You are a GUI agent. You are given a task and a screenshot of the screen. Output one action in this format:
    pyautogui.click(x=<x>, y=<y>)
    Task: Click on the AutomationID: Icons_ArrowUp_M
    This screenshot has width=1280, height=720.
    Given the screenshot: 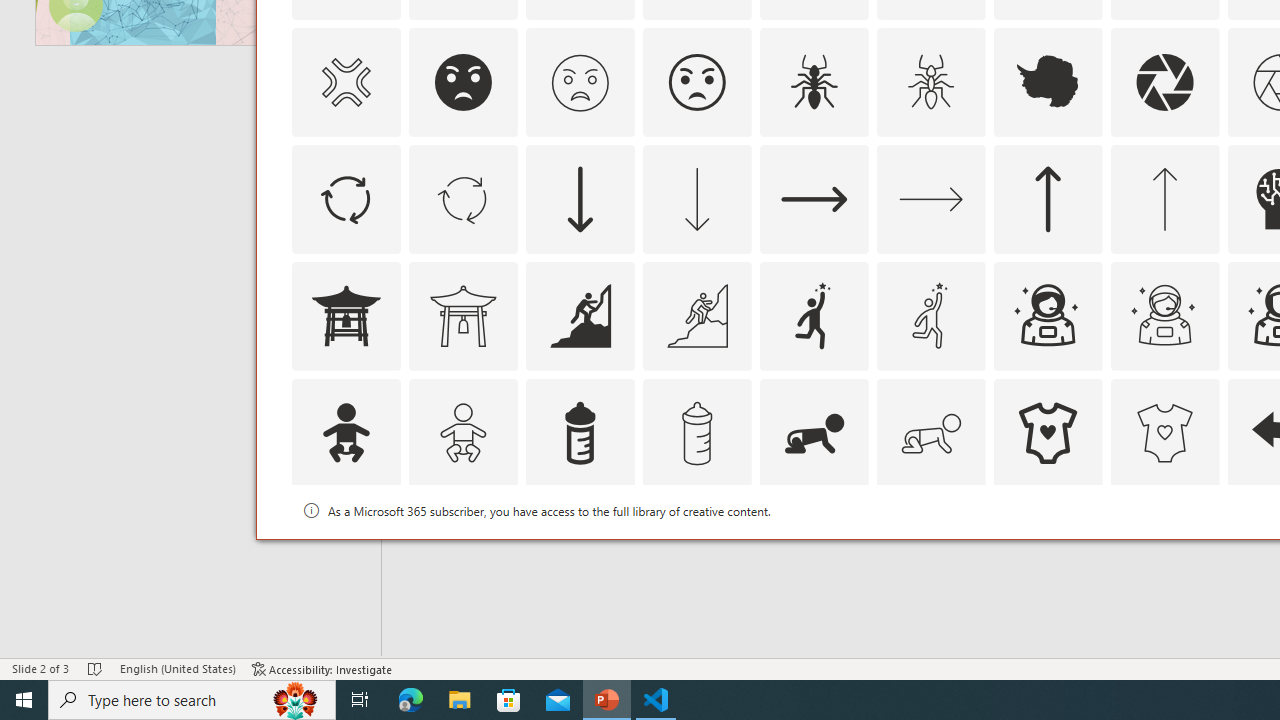 What is the action you would take?
    pyautogui.click(x=1164, y=198)
    